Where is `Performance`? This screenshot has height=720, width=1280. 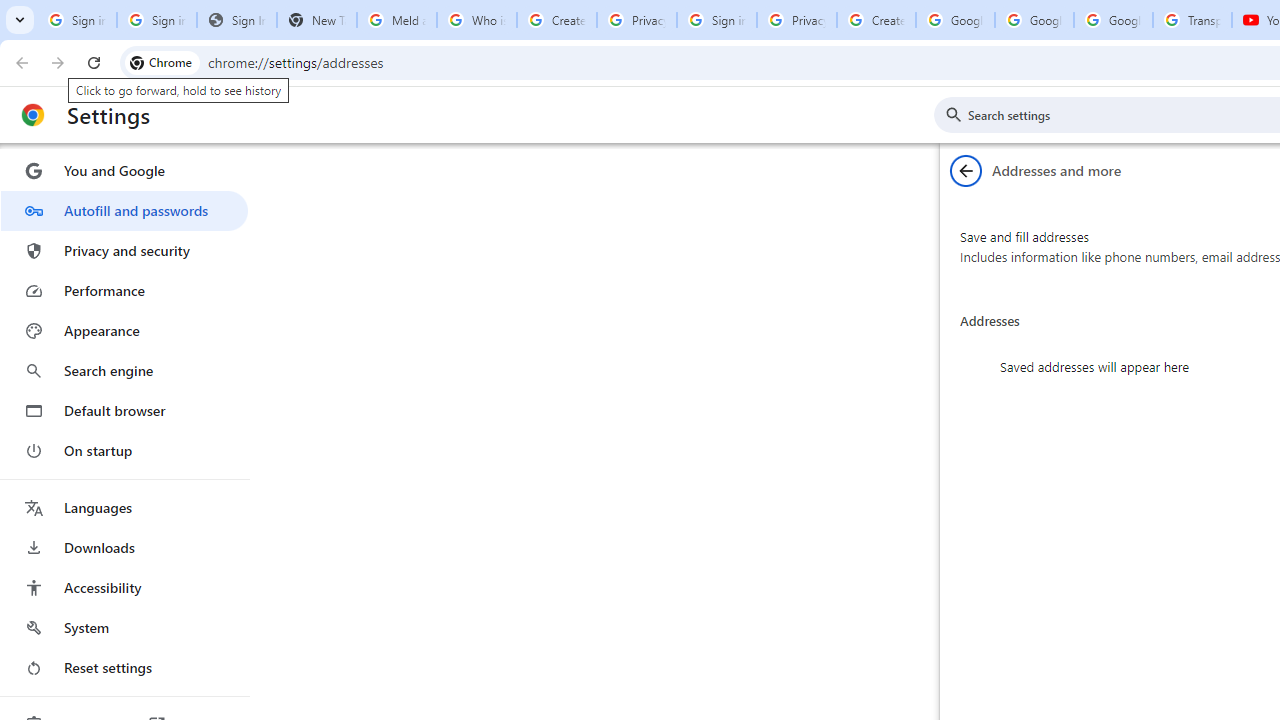
Performance is located at coordinates (124, 290).